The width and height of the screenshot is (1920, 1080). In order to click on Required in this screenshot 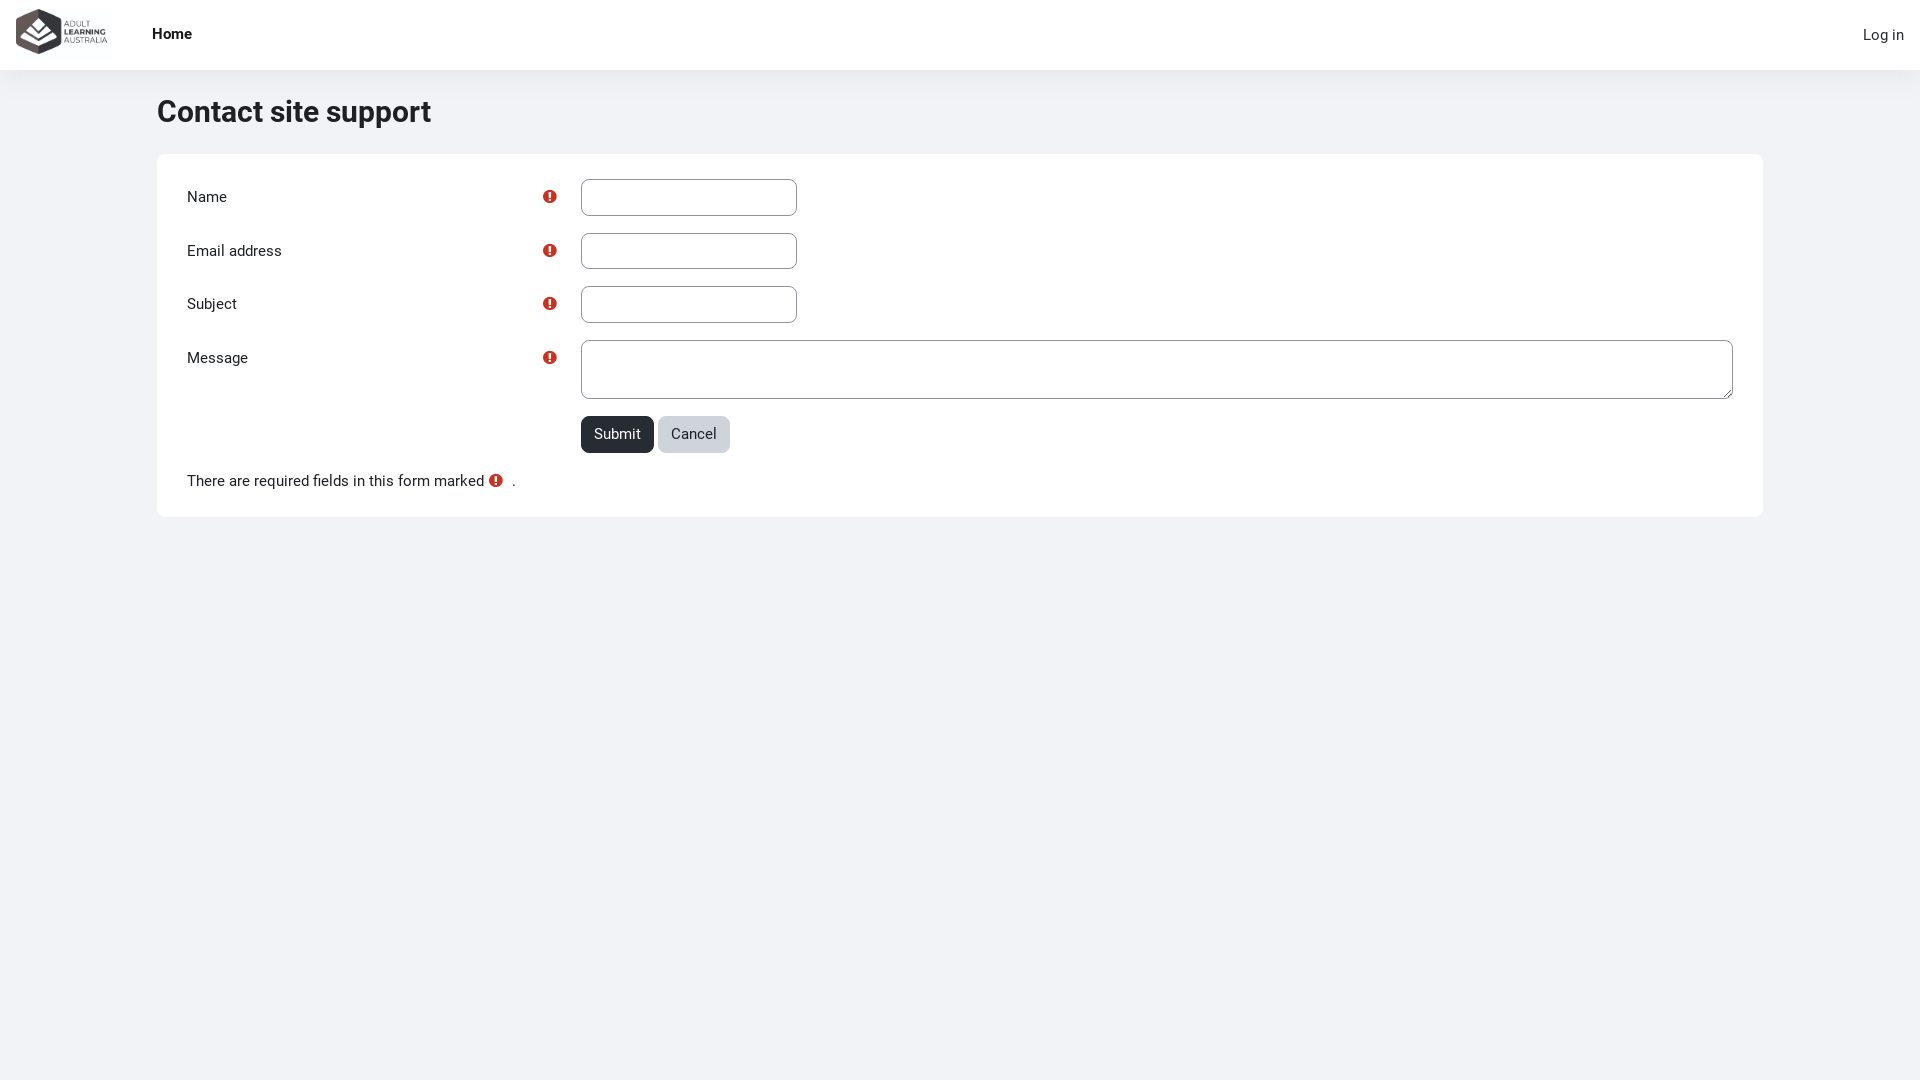, I will do `click(554, 198)`.